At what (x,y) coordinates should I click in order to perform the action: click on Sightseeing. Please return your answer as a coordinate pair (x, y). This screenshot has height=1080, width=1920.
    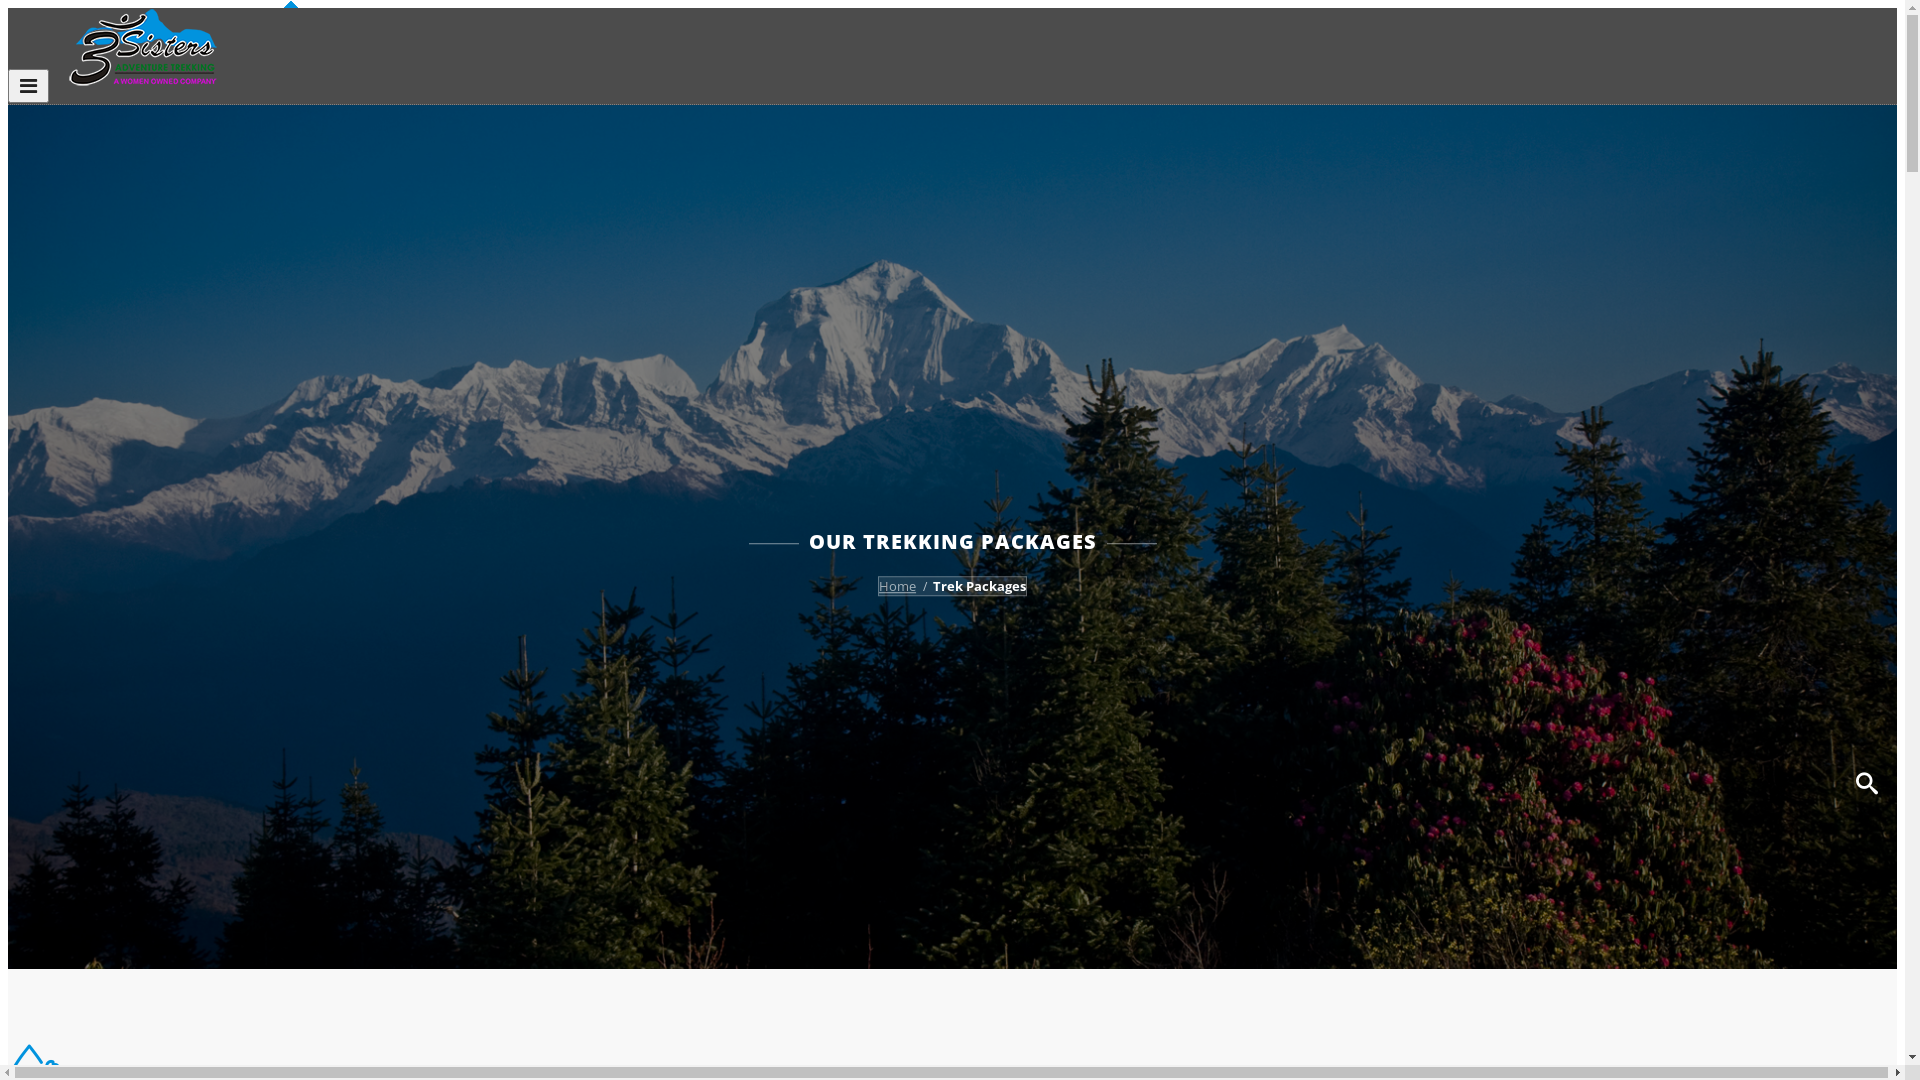
    Looking at the image, I should click on (1727, 562).